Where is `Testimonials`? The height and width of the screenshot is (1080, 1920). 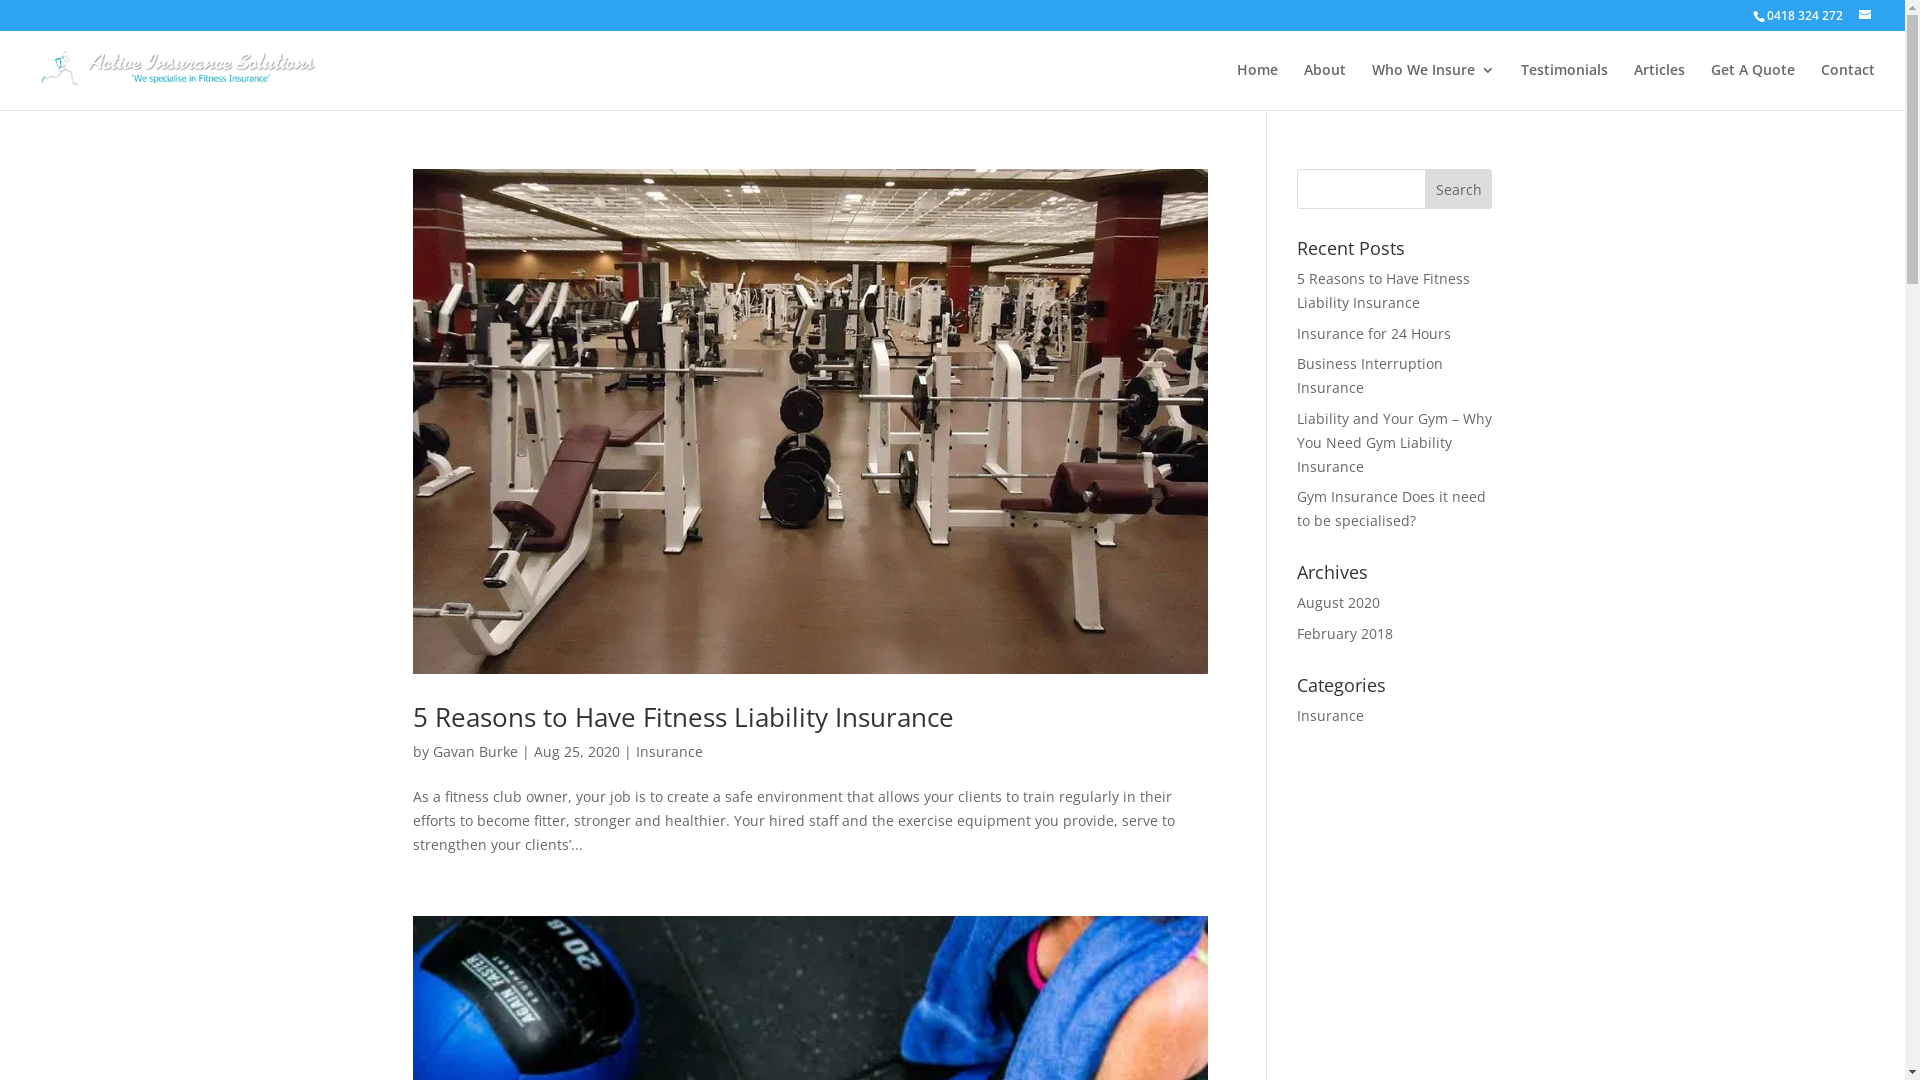 Testimonials is located at coordinates (1564, 86).